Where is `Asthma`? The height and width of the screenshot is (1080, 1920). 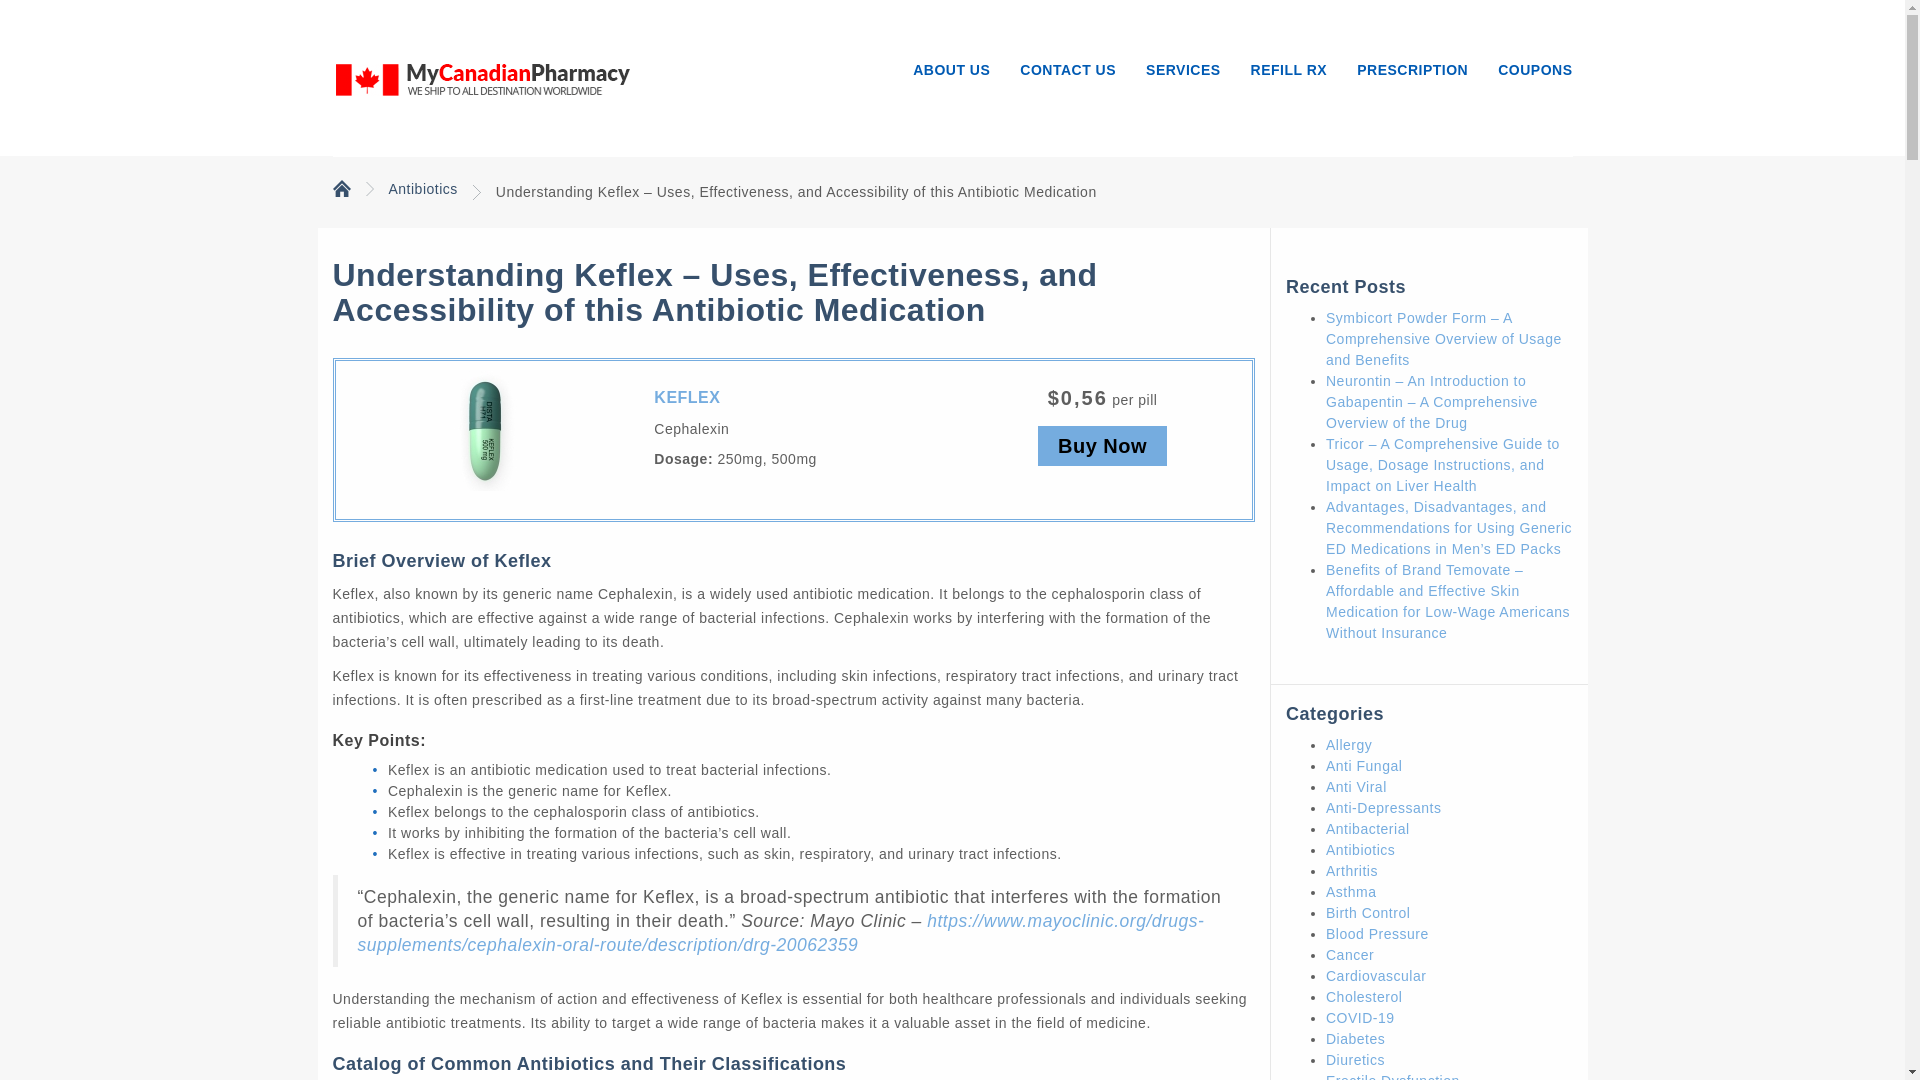 Asthma is located at coordinates (1351, 892).